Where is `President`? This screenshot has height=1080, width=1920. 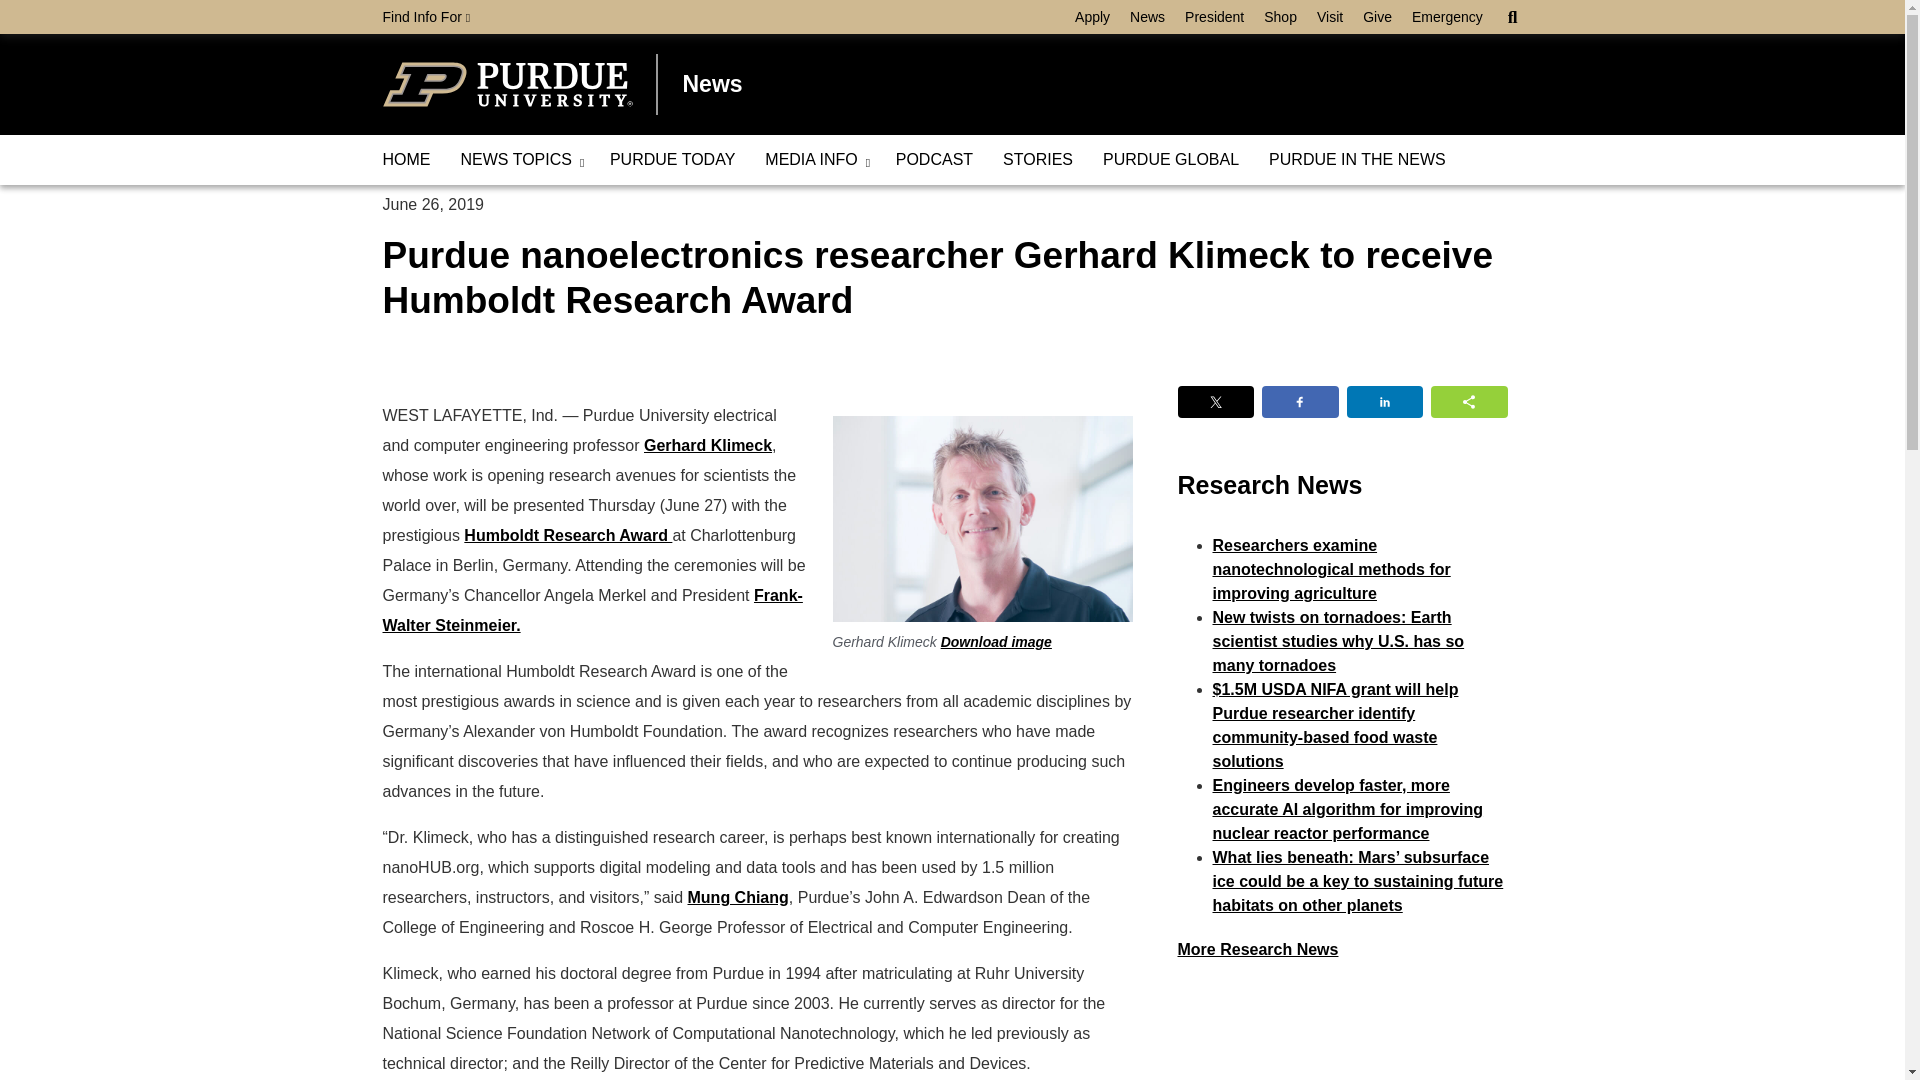 President is located at coordinates (1214, 17).